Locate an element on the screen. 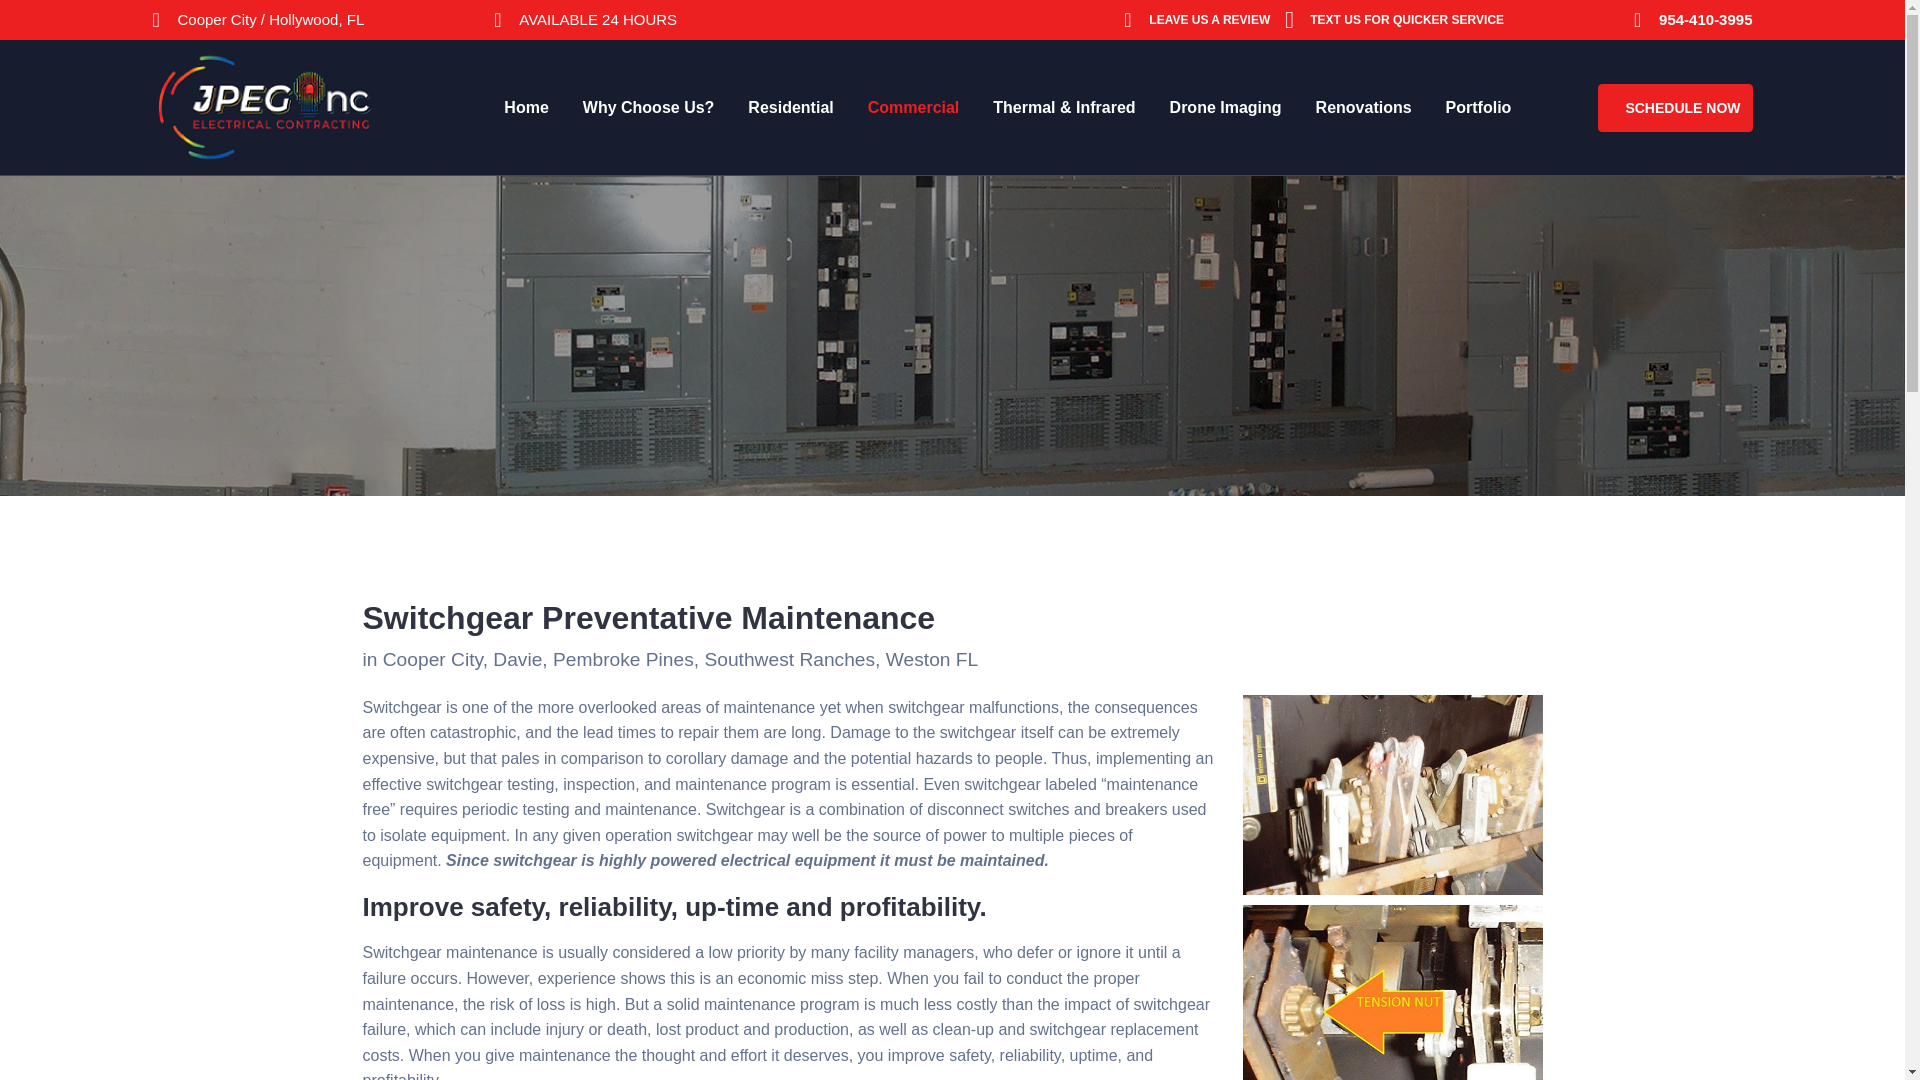  LEAVE US A REVIEW is located at coordinates (1208, 20).